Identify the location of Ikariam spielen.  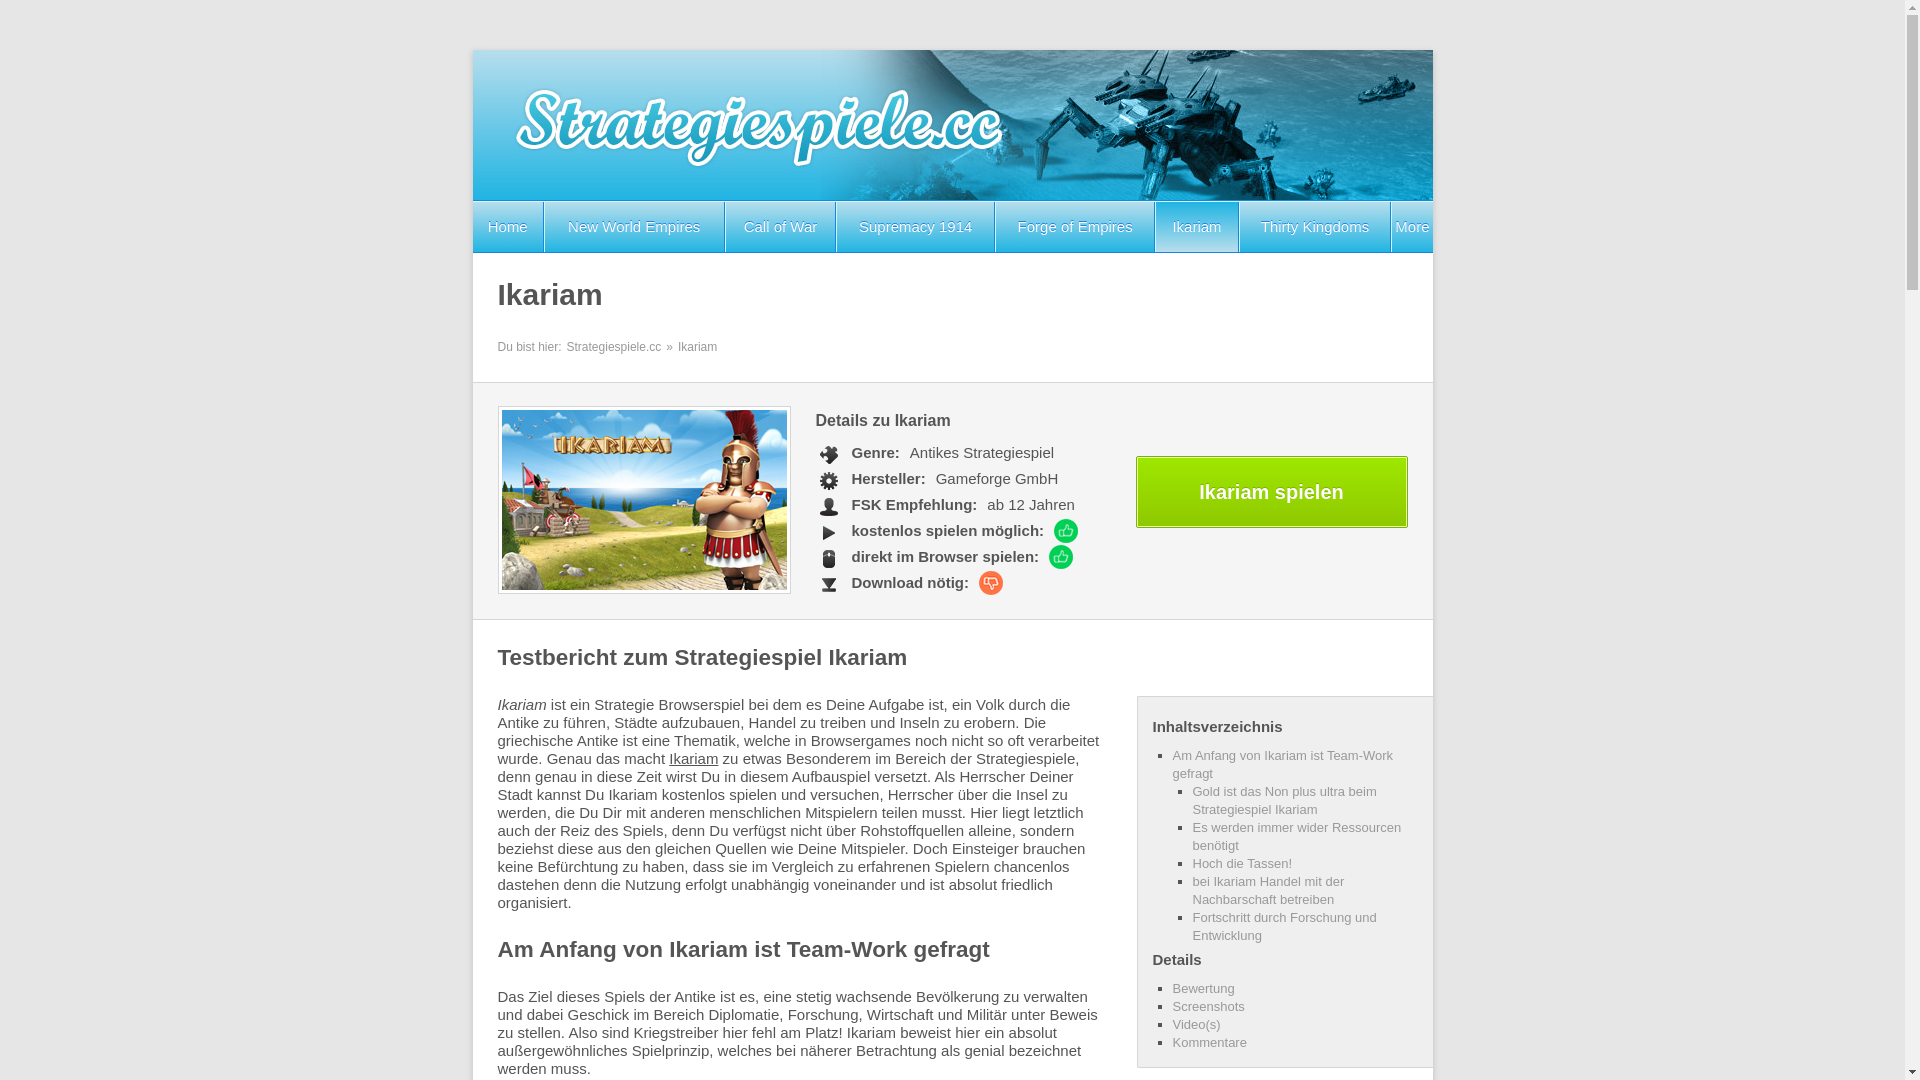
(1272, 492).